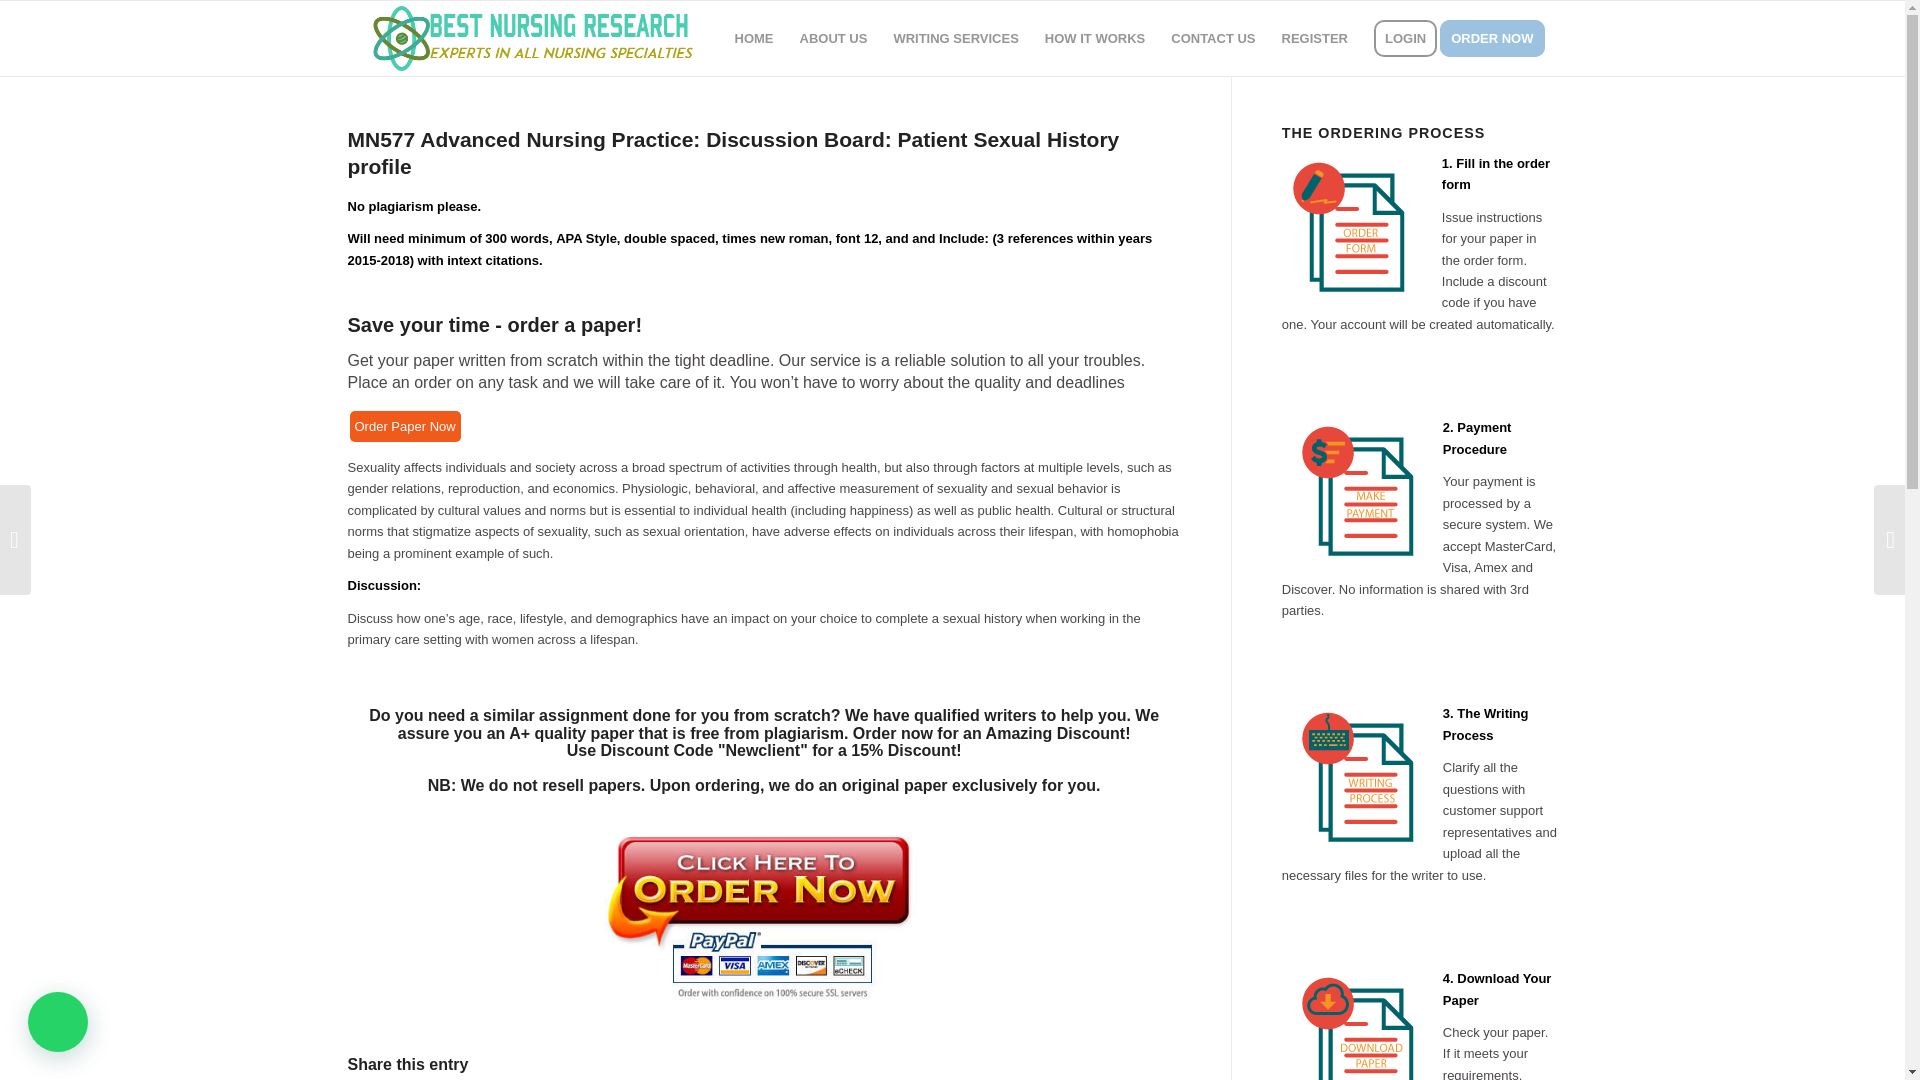 This screenshot has height=1080, width=1920. I want to click on HOW IT WORKS, so click(1094, 38).